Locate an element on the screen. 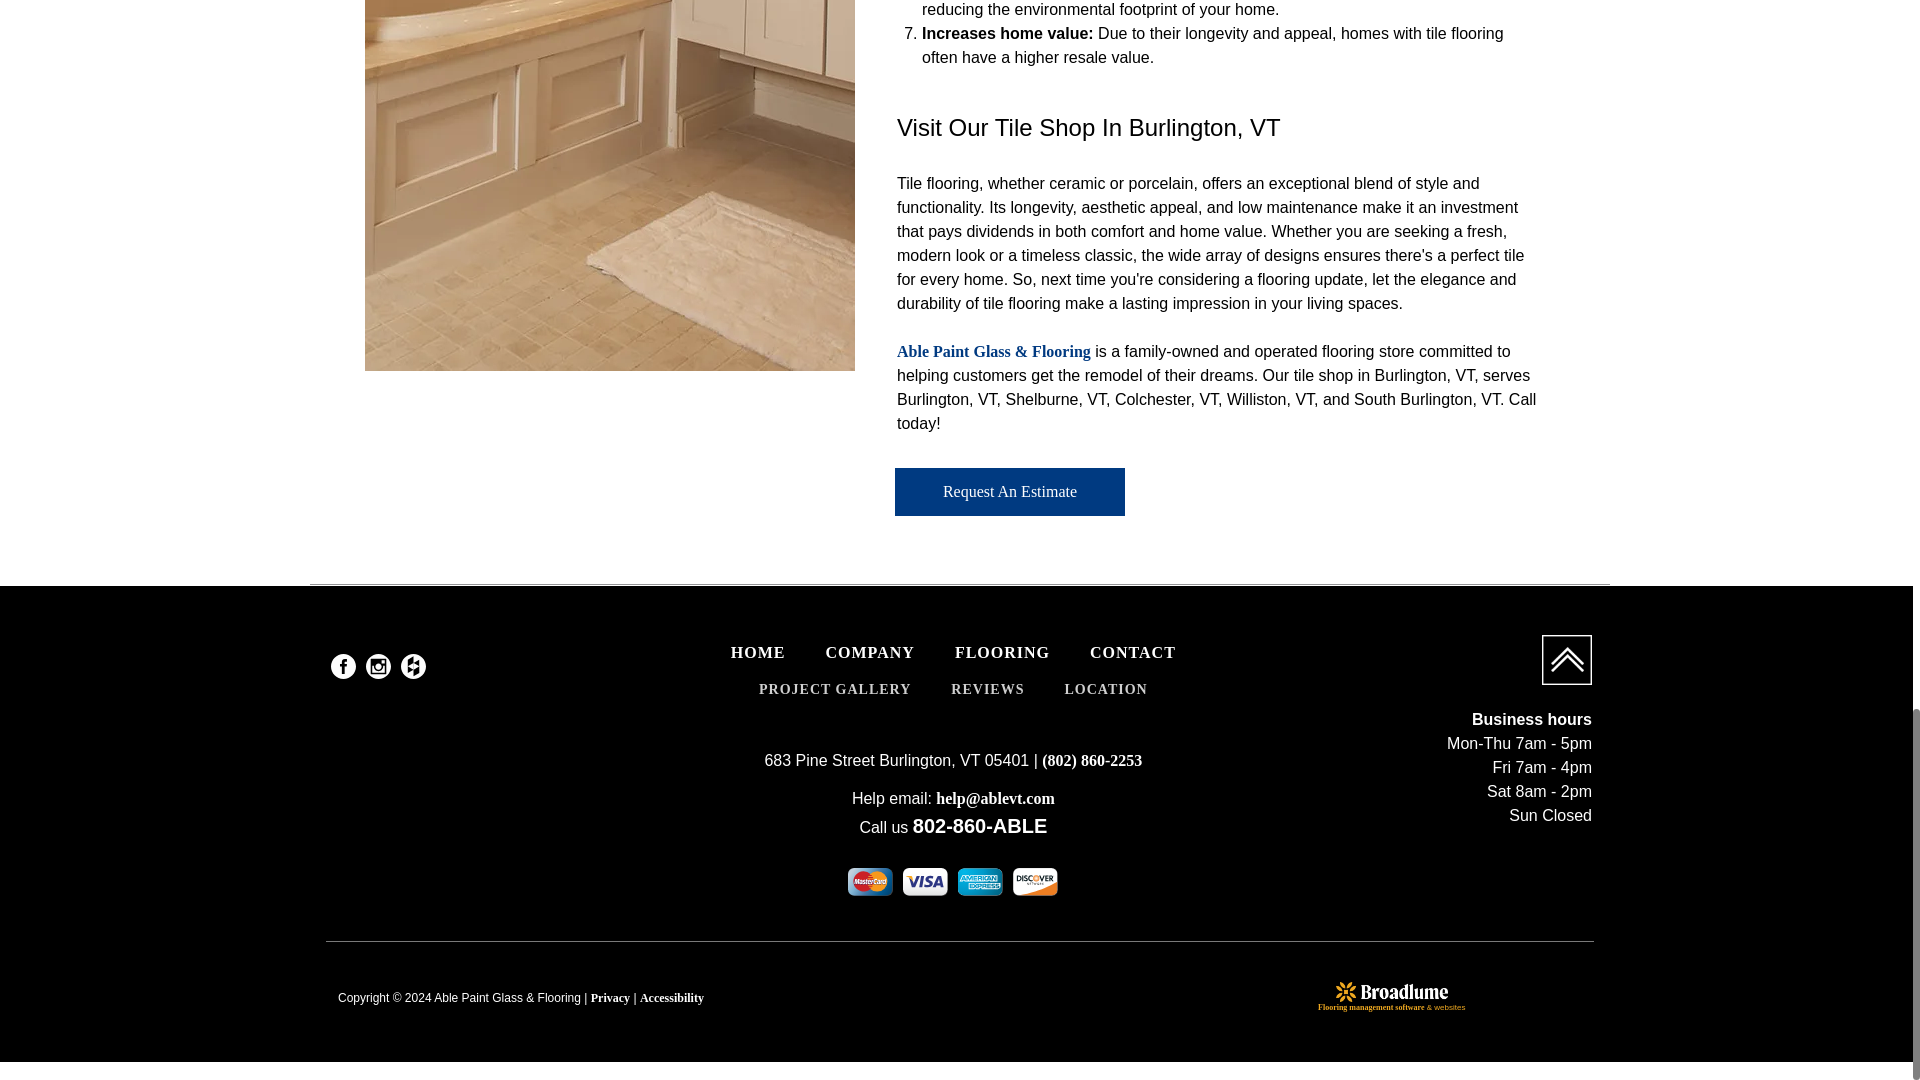  Privacy policy is located at coordinates (610, 998).